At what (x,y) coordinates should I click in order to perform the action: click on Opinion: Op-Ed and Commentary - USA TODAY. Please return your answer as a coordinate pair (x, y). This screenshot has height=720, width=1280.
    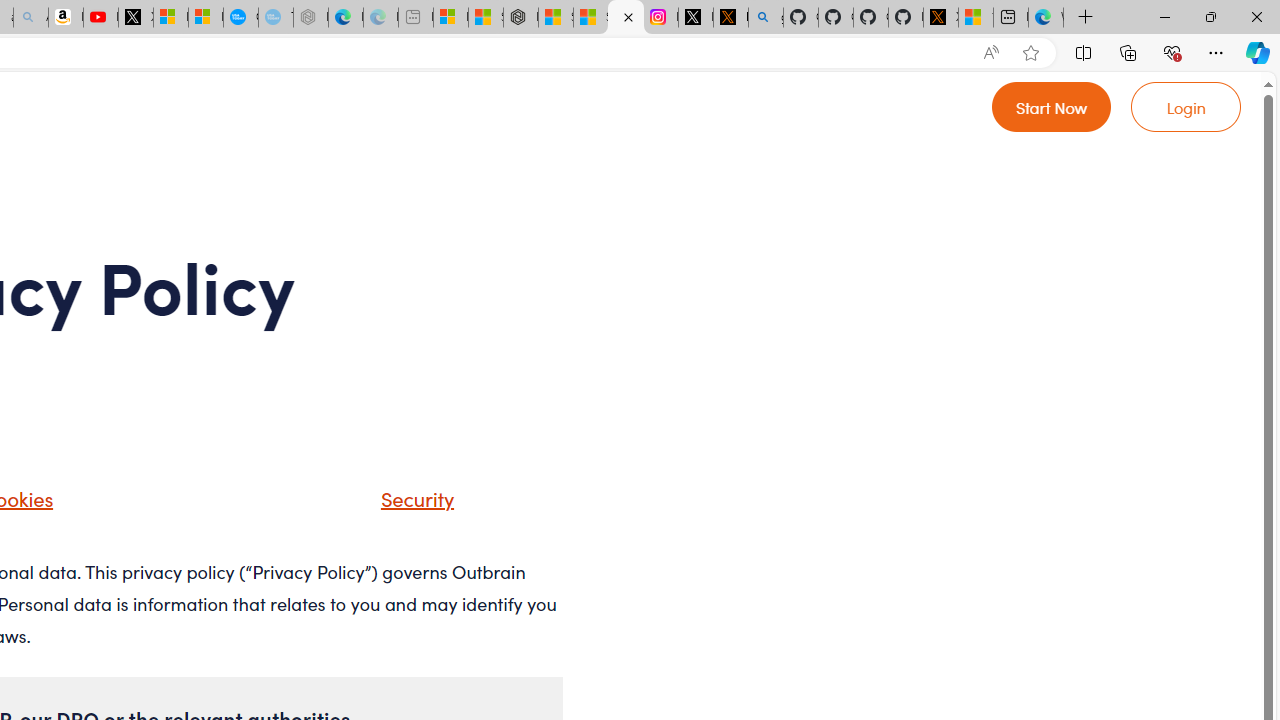
    Looking at the image, I should click on (241, 18).